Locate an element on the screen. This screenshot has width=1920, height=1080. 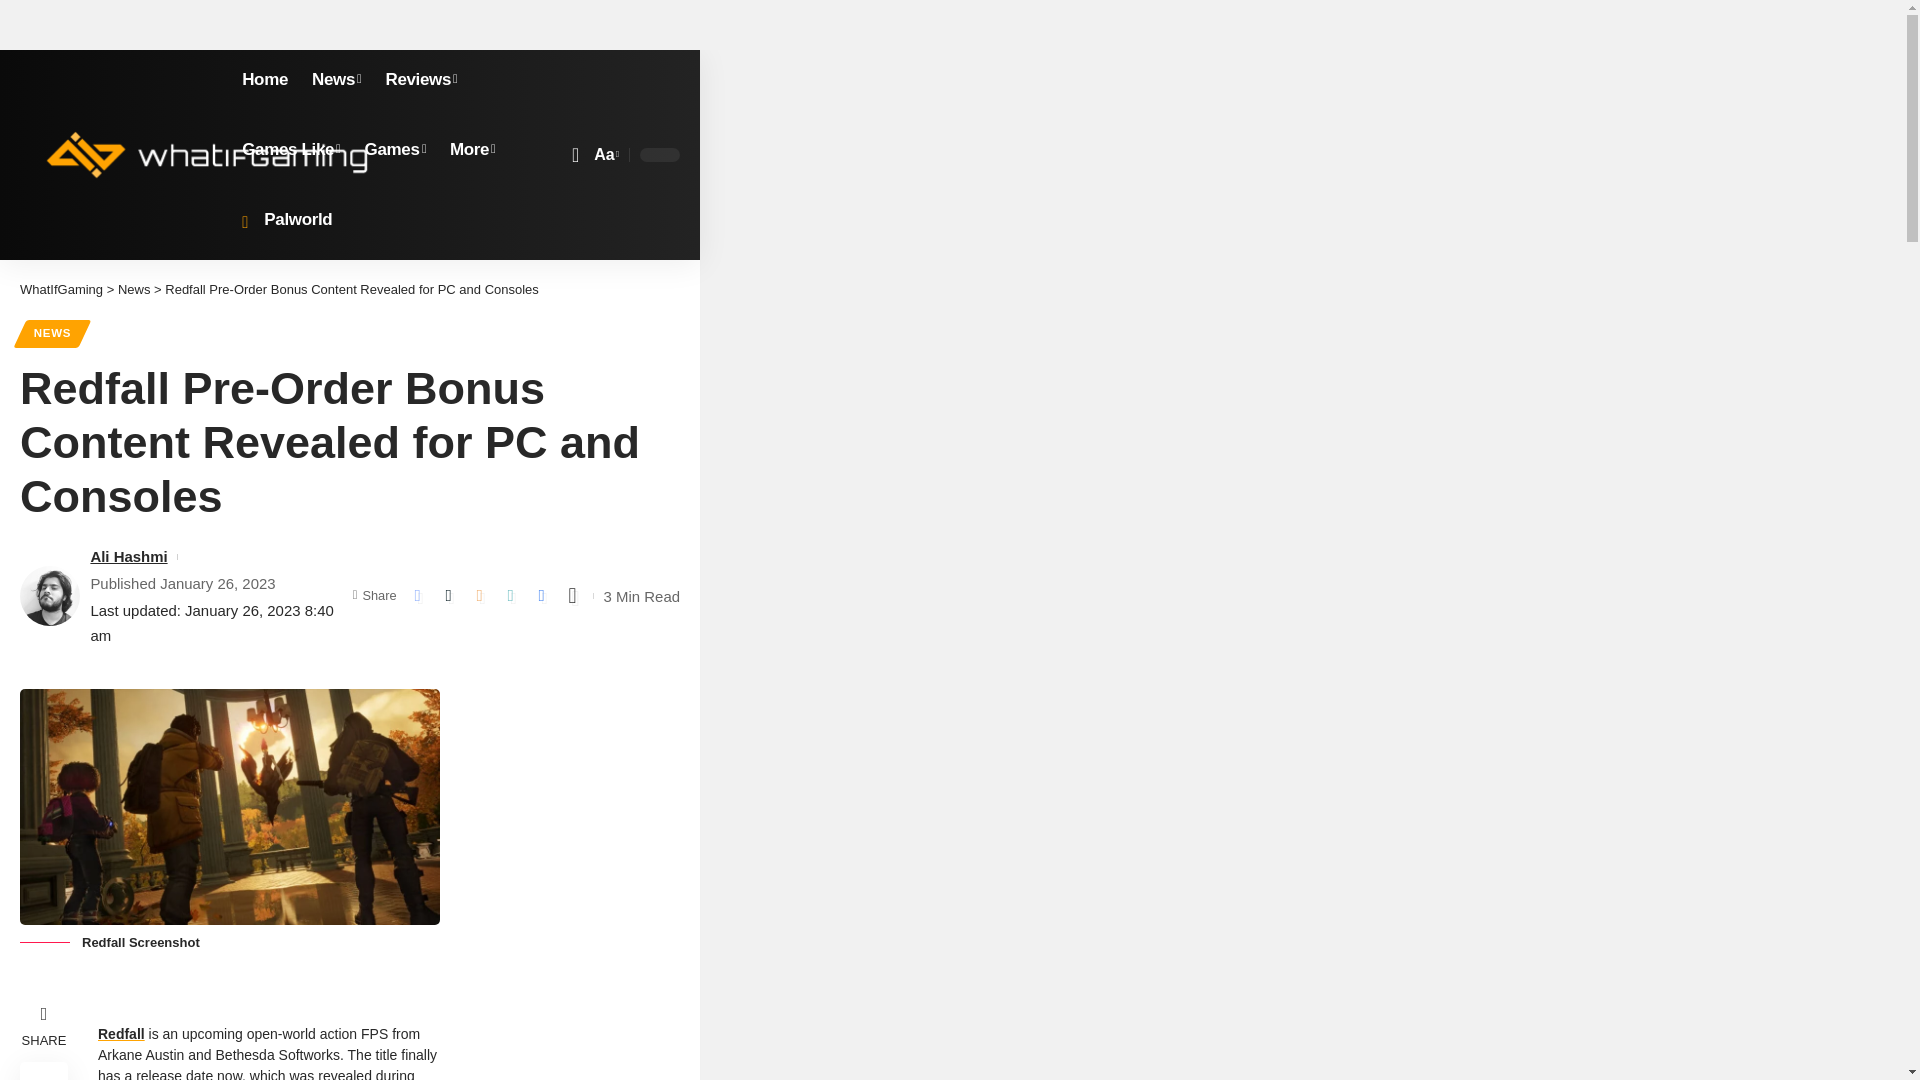
WhatIfGaming is located at coordinates (206, 154).